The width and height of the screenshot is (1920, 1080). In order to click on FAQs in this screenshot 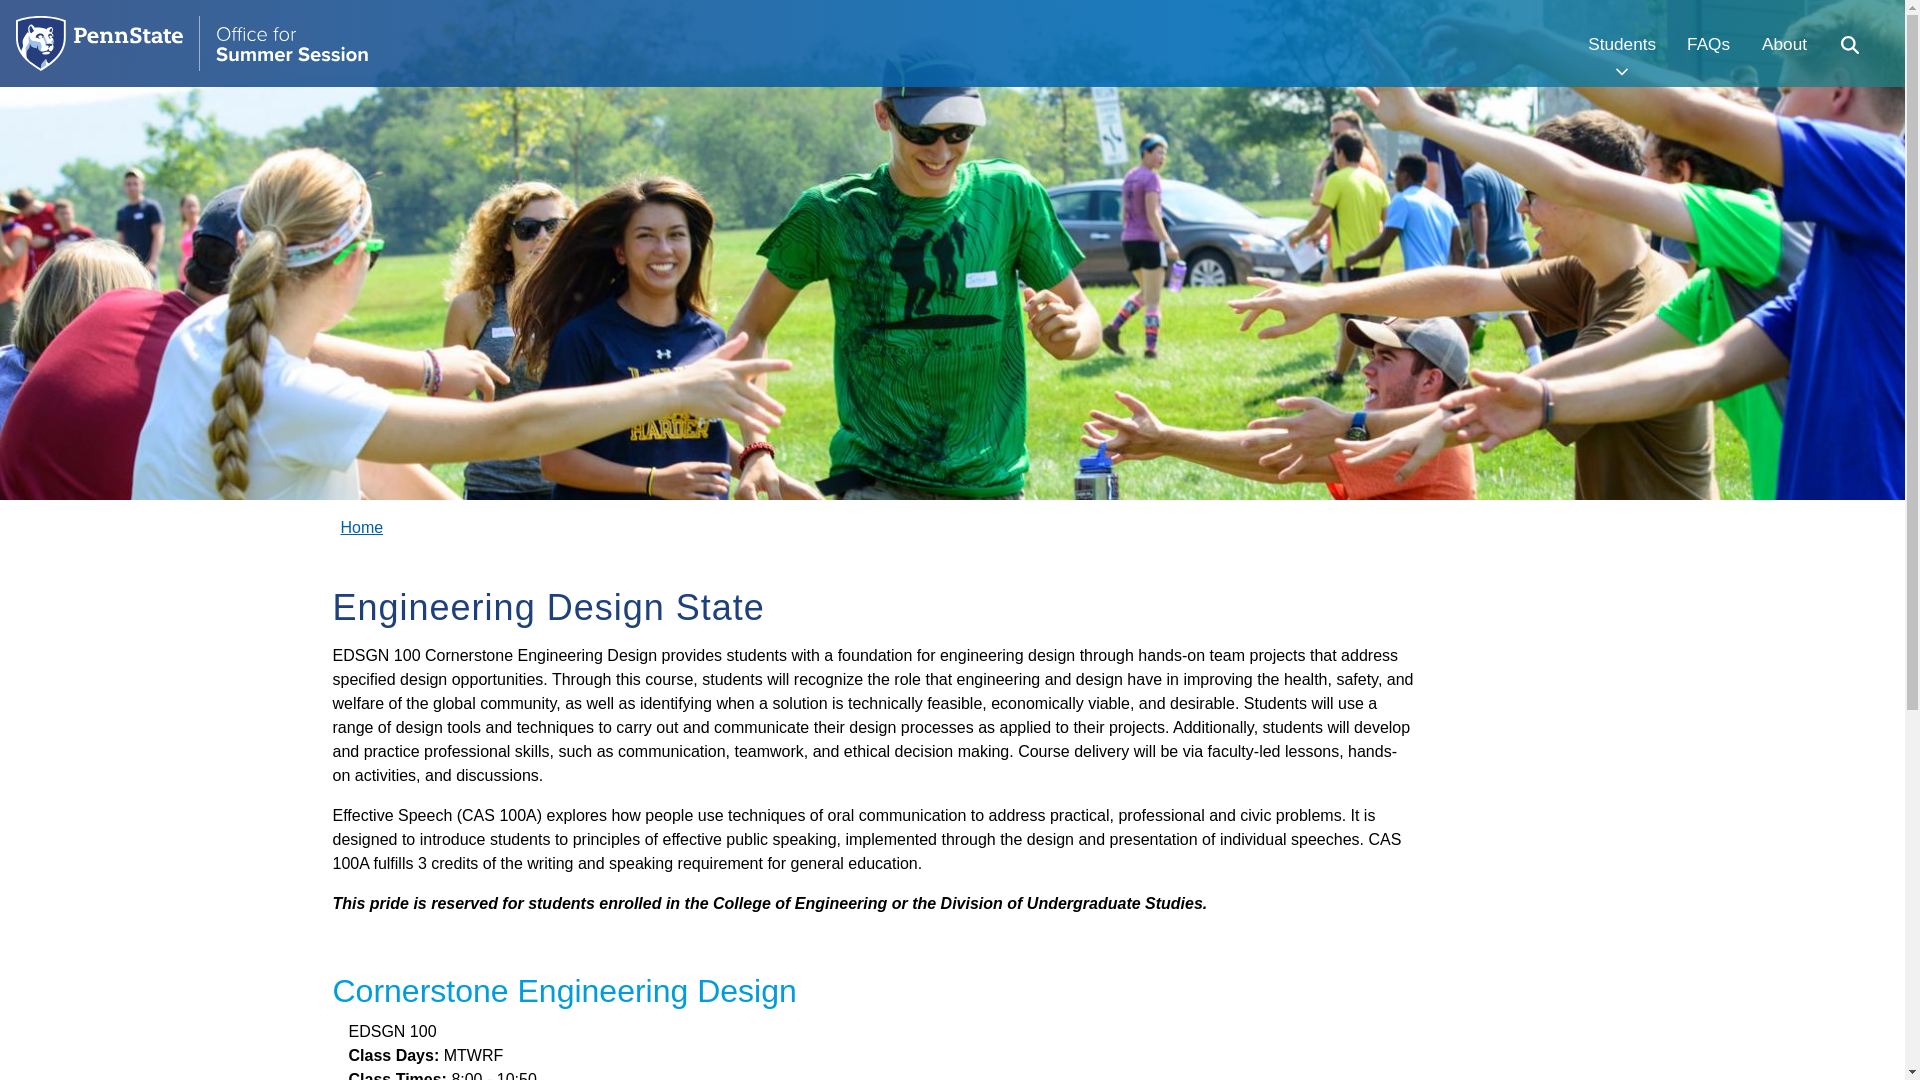, I will do `click(1708, 44)`.